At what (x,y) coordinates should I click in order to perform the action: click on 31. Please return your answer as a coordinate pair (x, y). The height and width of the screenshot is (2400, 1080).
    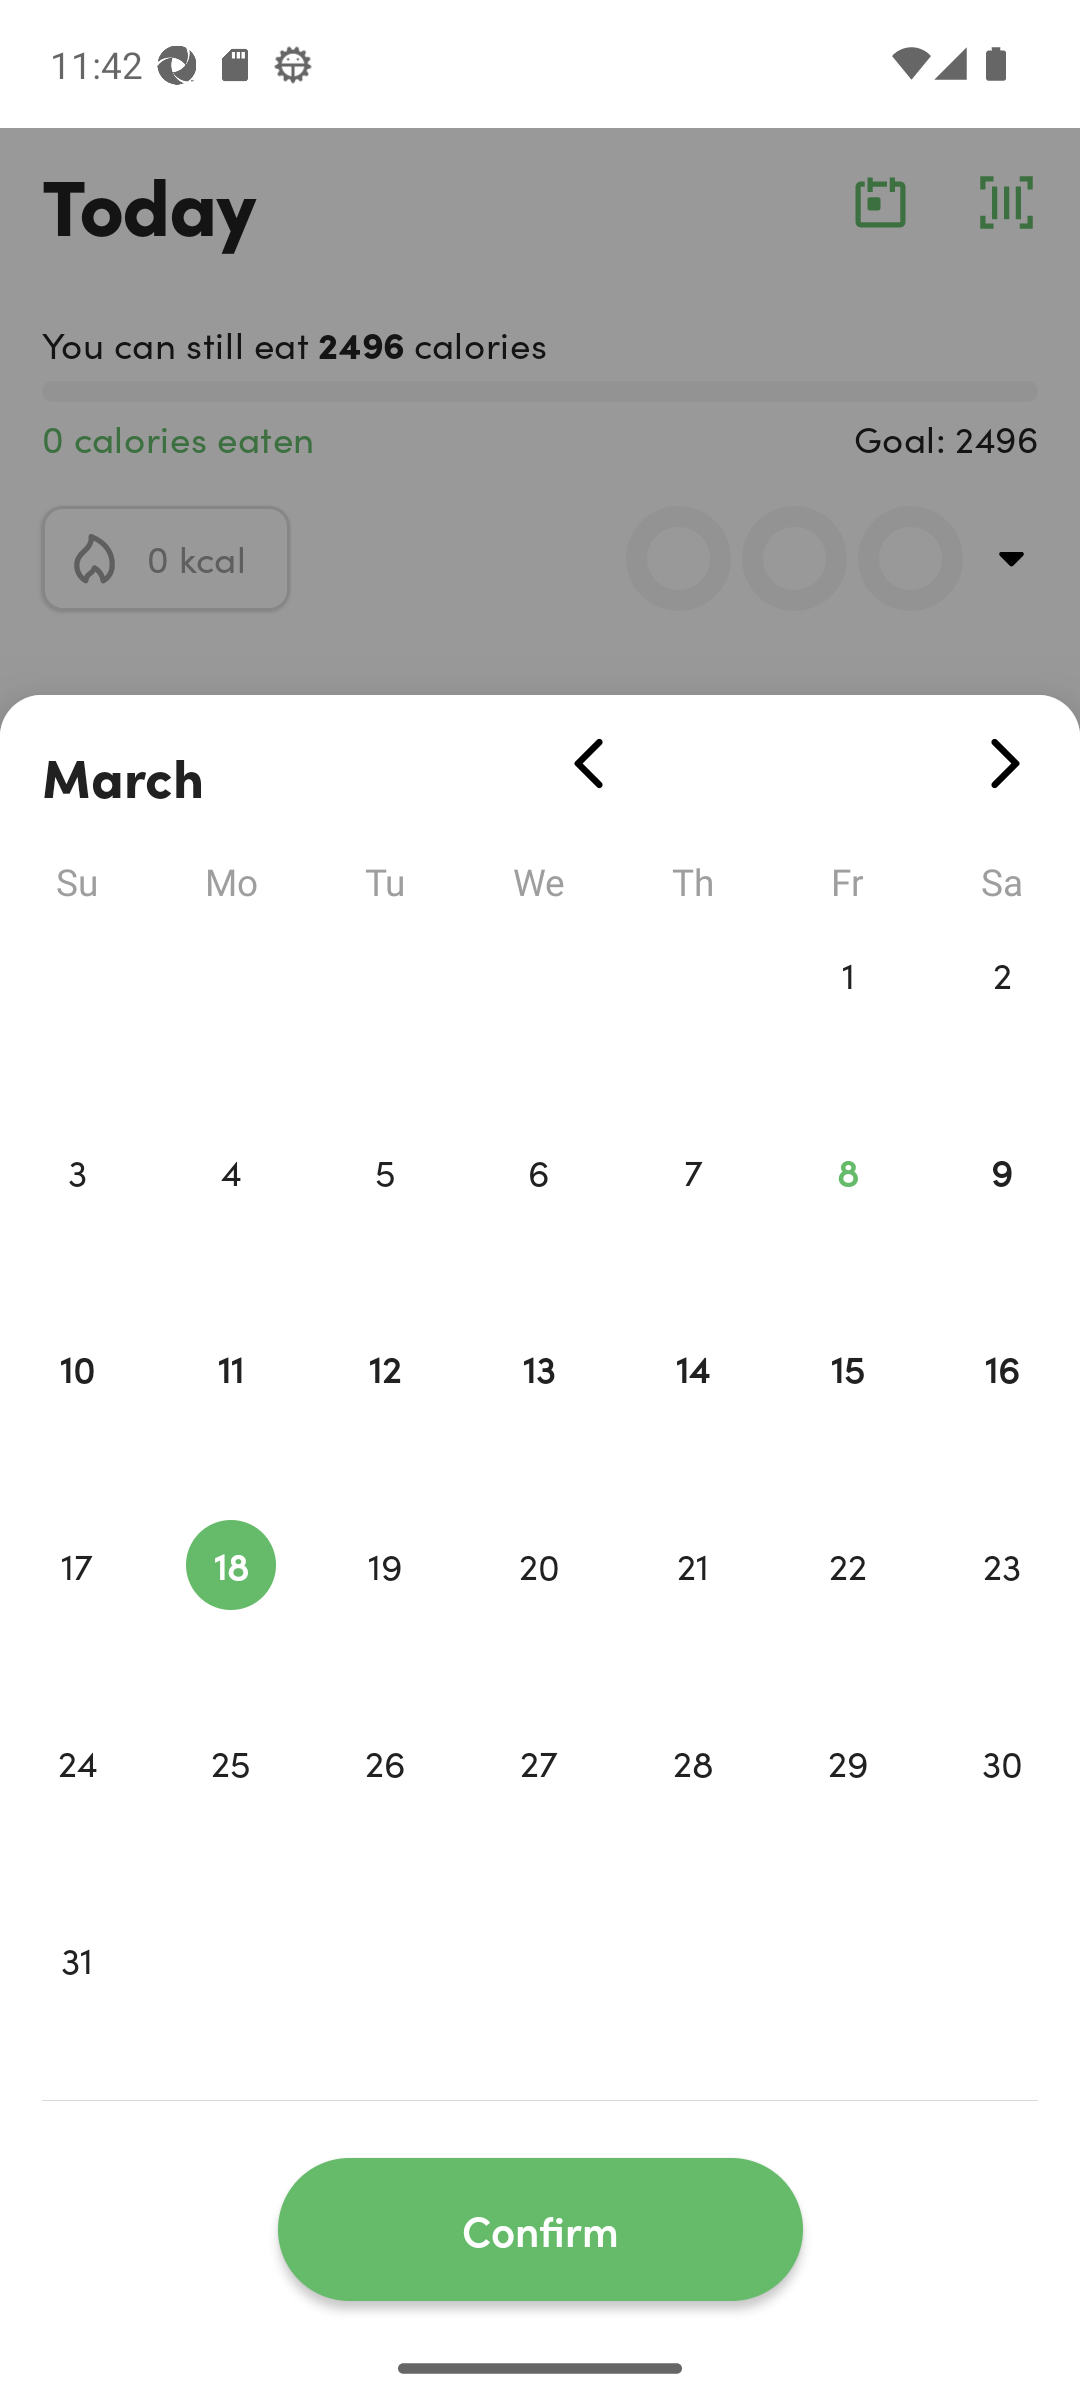
    Looking at the image, I should click on (77, 2002).